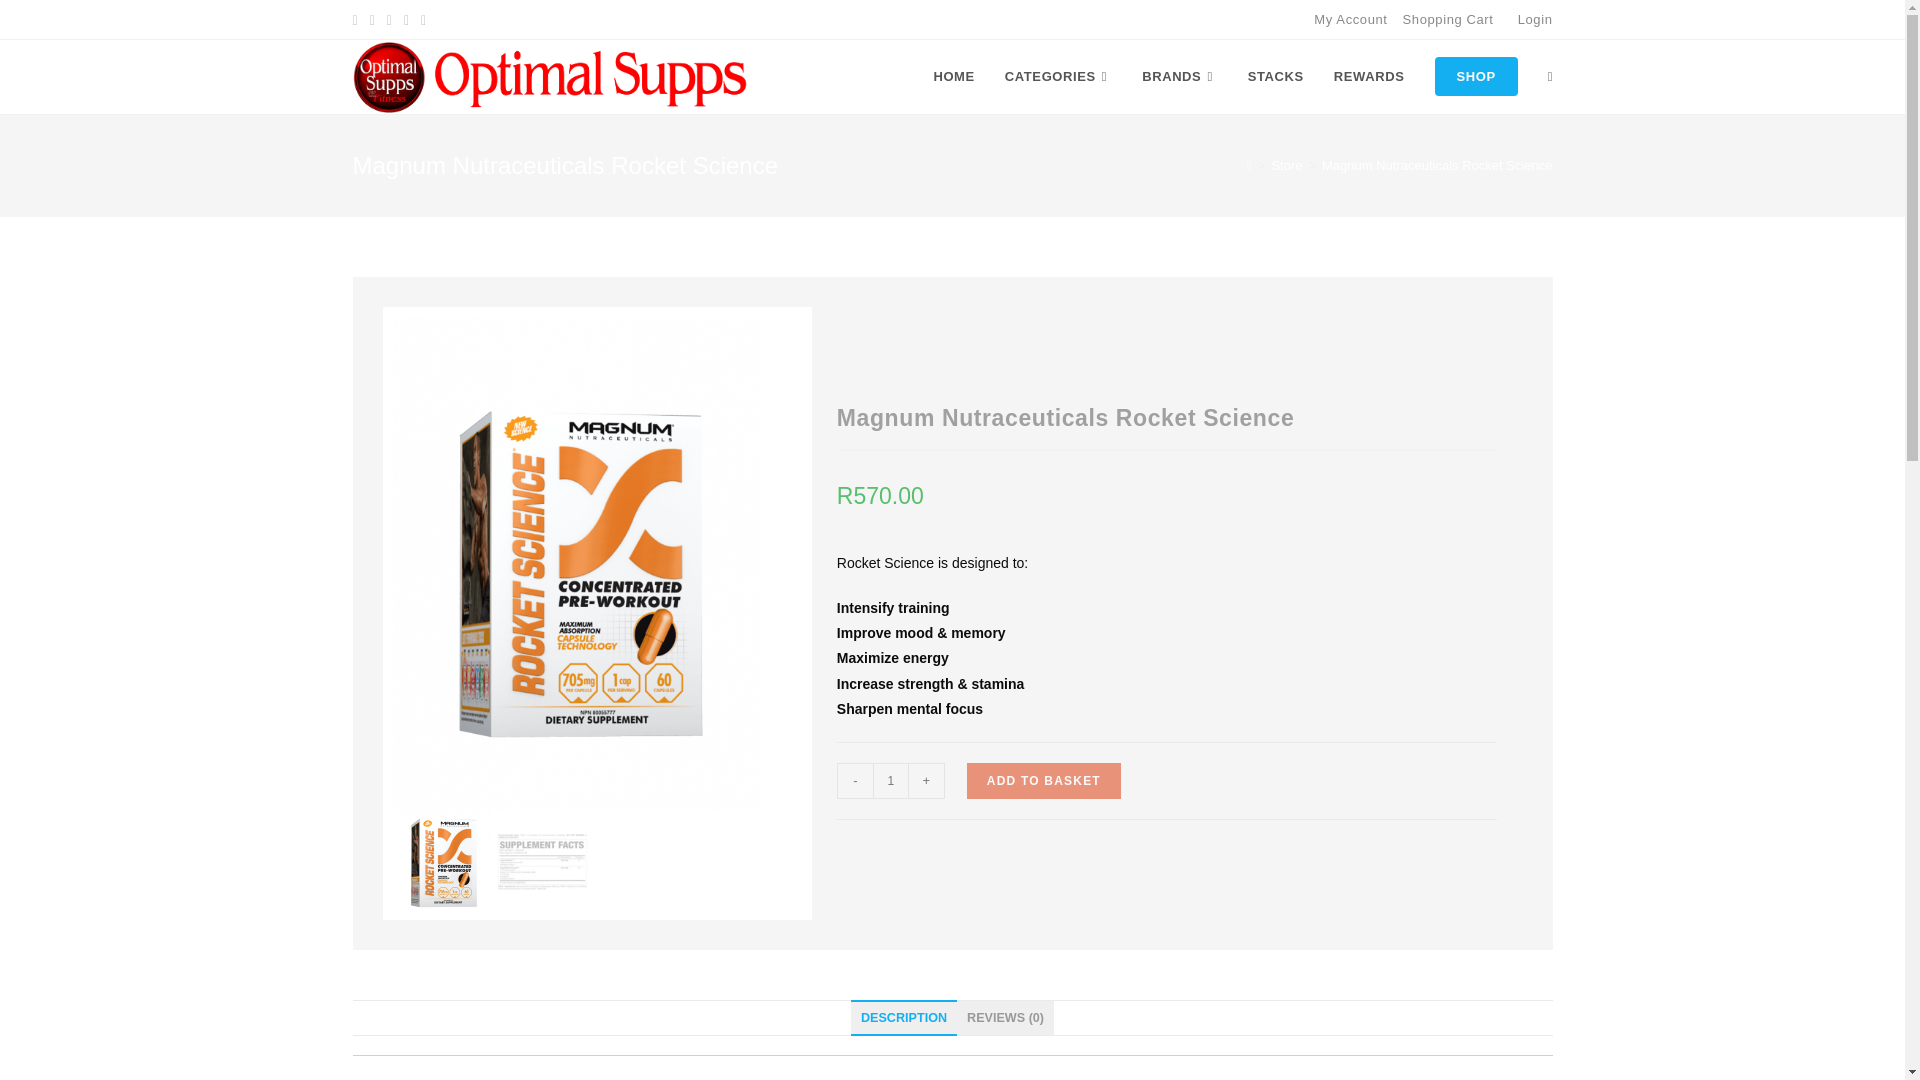 The image size is (1920, 1080). I want to click on My Account, so click(1350, 19).